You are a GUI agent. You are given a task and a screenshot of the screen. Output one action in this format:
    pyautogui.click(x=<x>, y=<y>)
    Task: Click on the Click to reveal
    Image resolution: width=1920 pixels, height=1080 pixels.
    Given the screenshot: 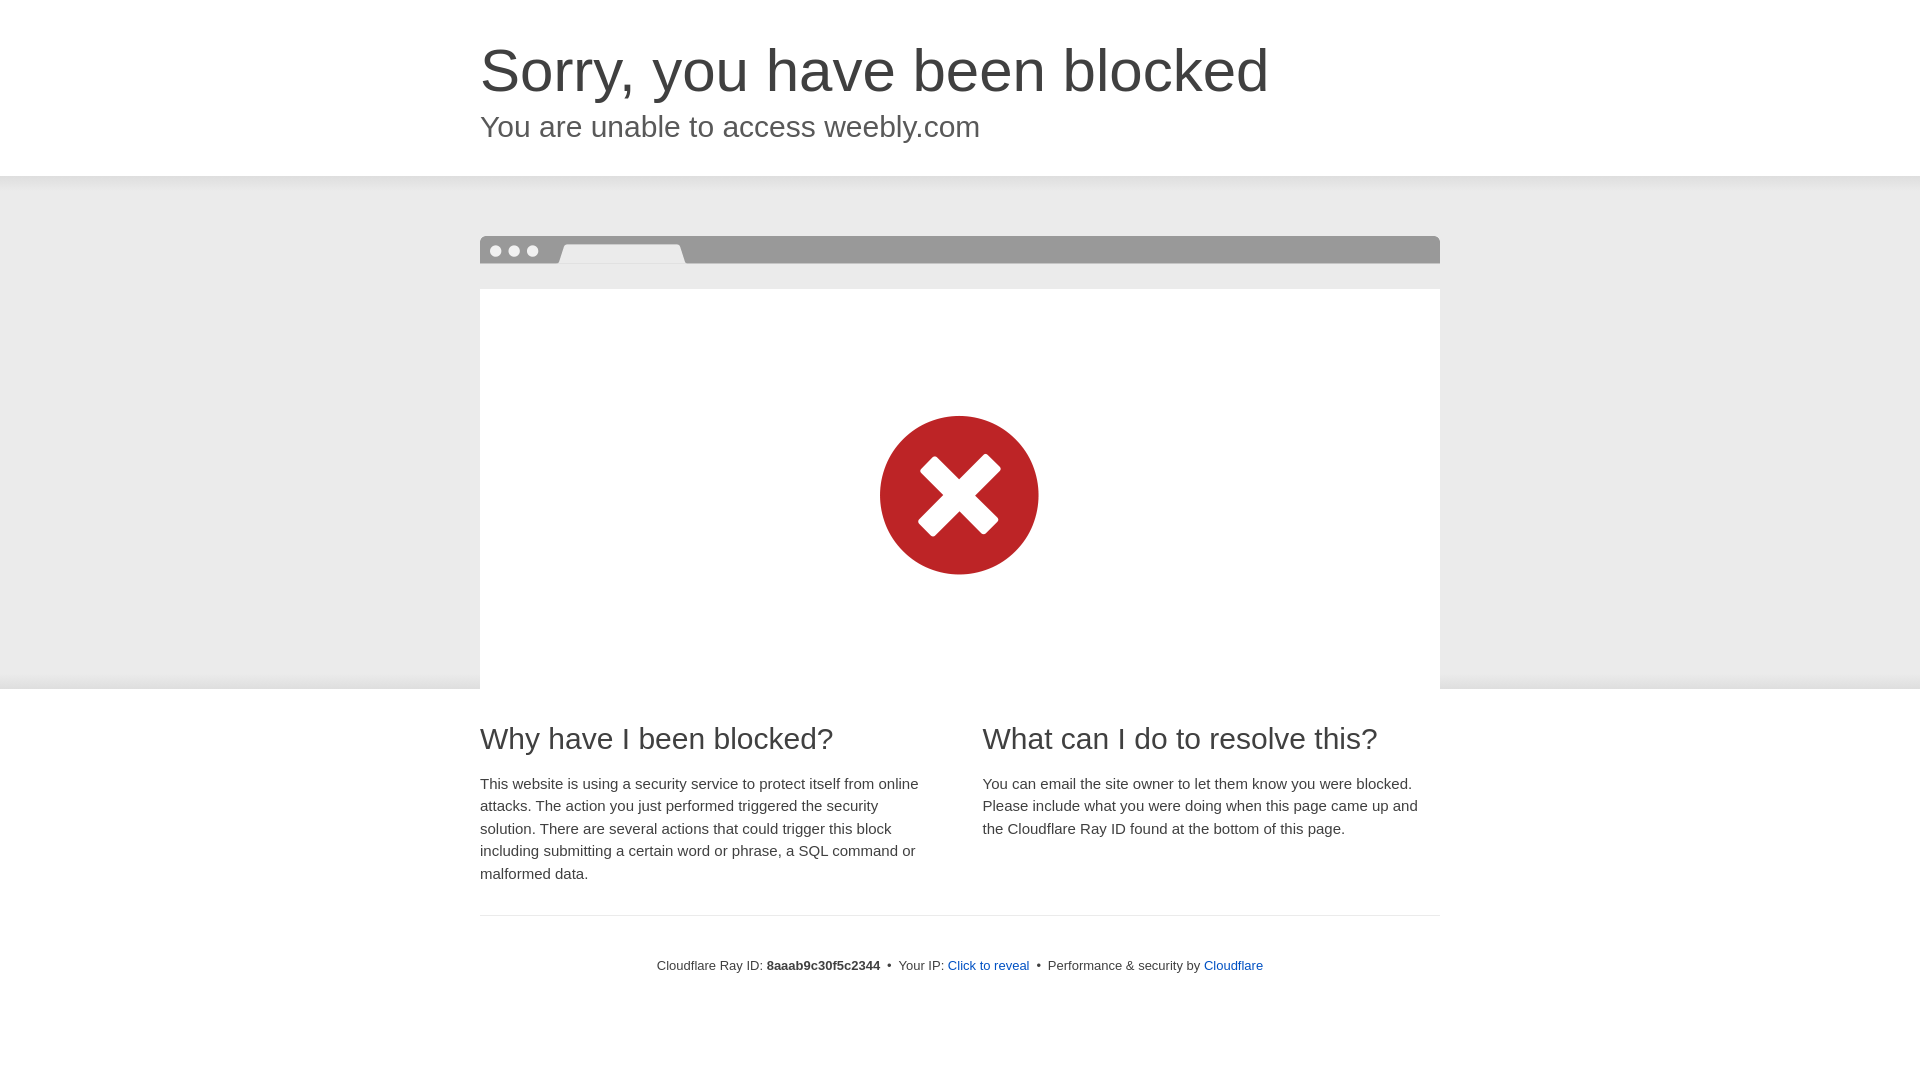 What is the action you would take?
    pyautogui.click(x=988, y=966)
    